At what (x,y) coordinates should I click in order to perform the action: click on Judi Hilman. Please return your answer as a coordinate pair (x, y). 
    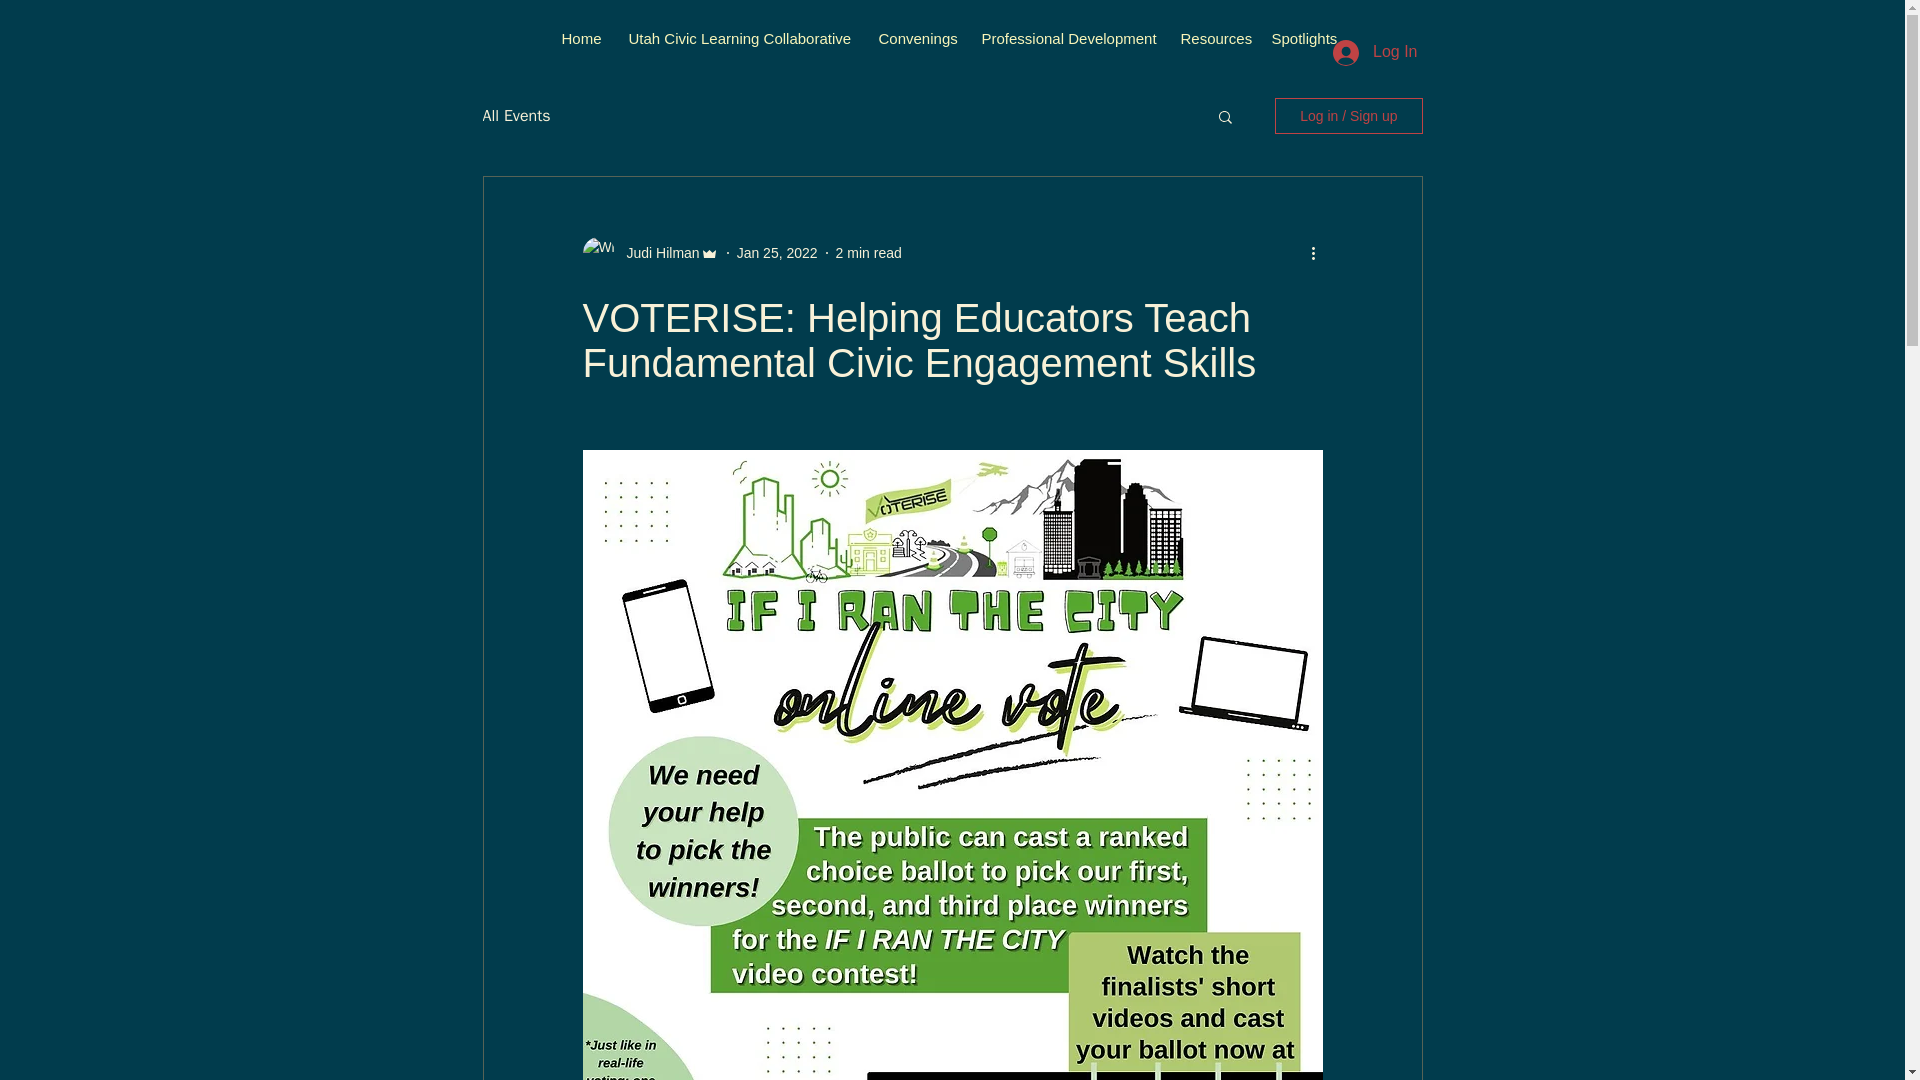
    Looking at the image, I should click on (656, 252).